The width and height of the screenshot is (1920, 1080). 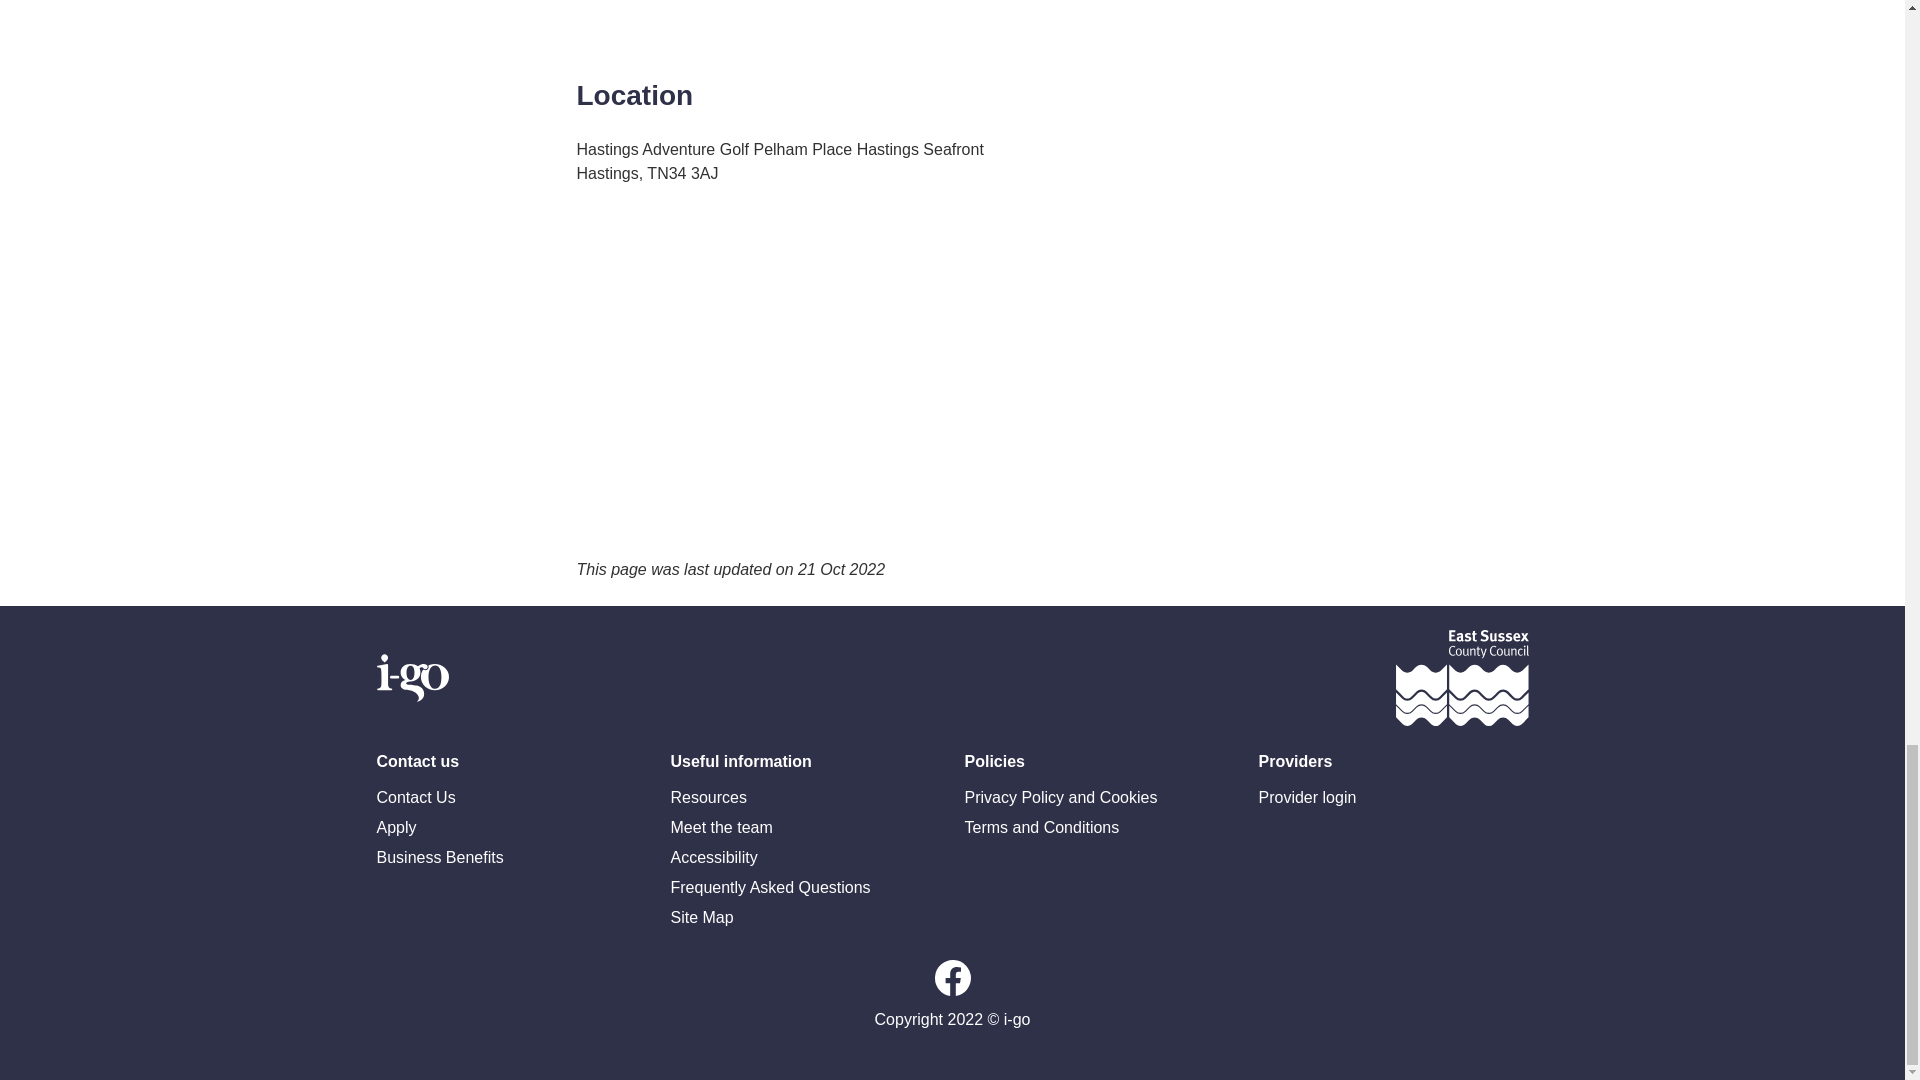 What do you see at coordinates (805, 918) in the screenshot?
I see `Site Map` at bounding box center [805, 918].